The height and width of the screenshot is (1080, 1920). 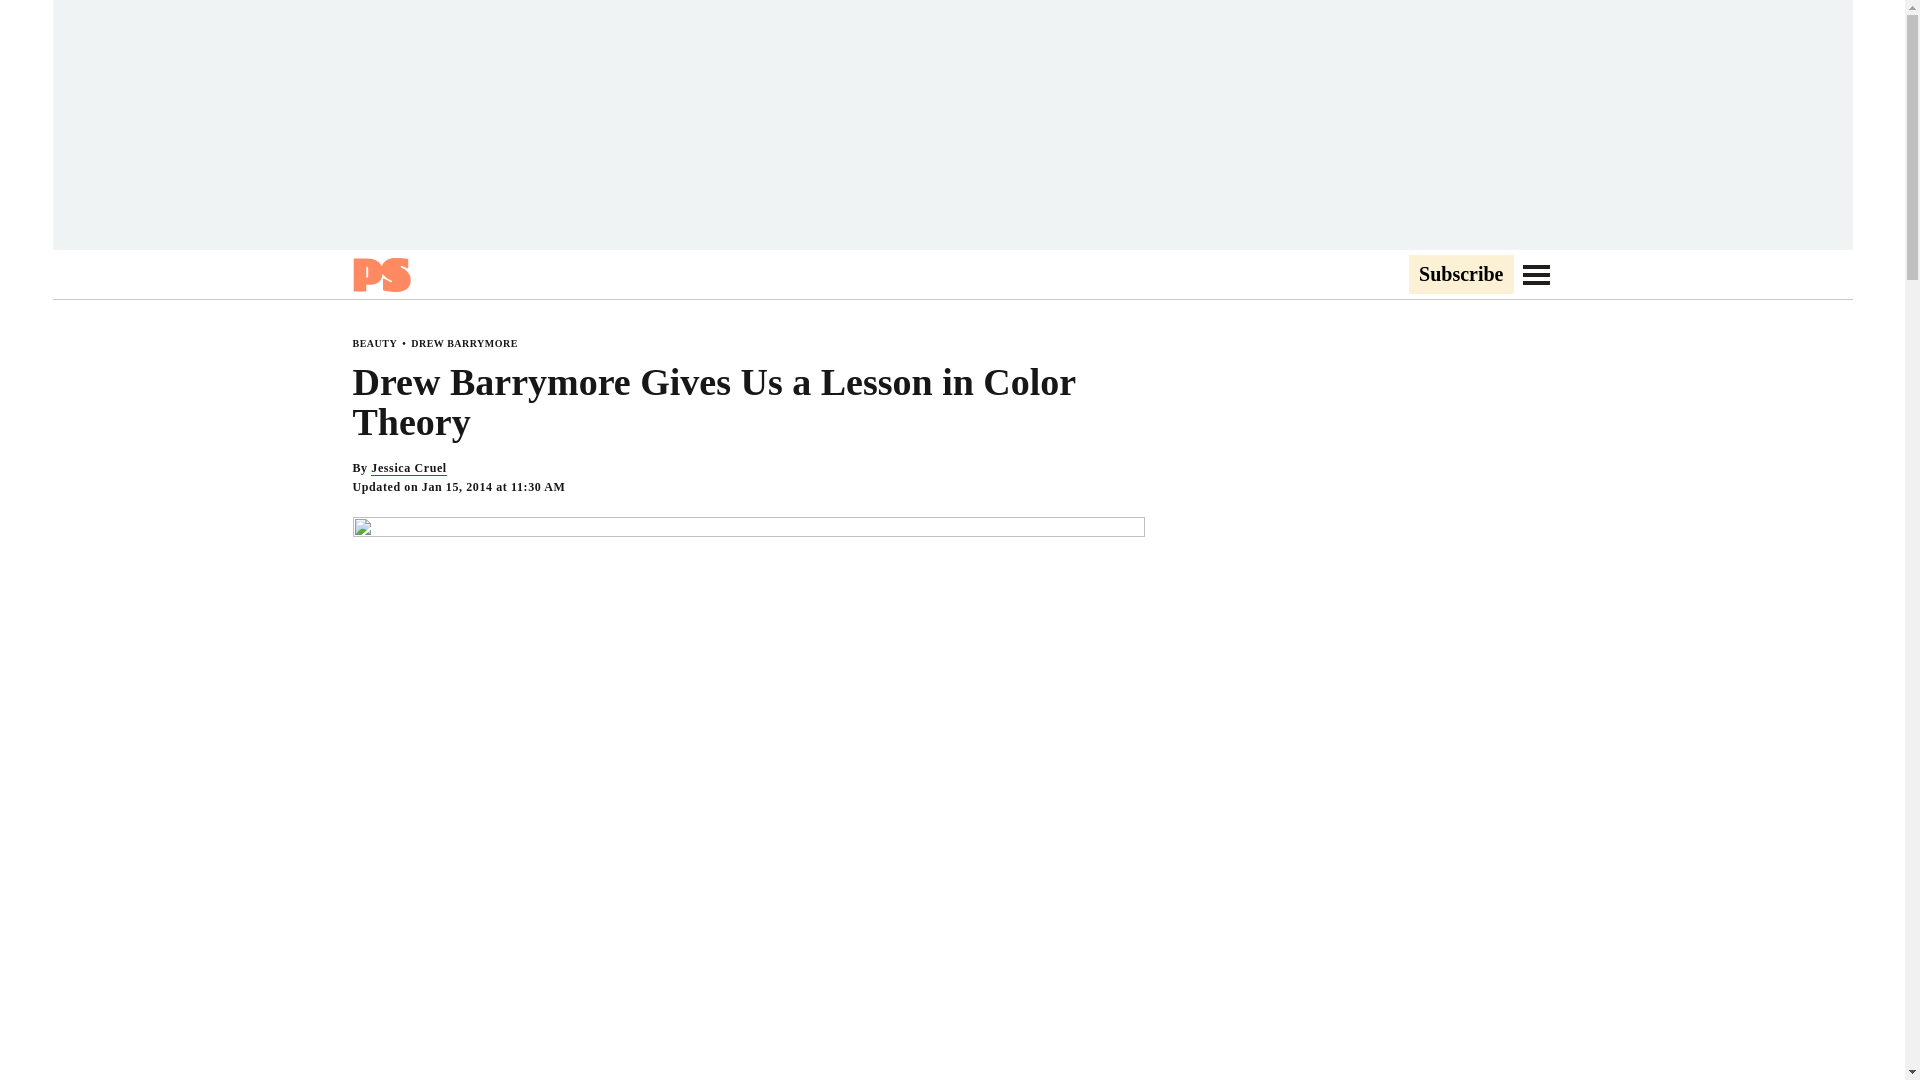 What do you see at coordinates (464, 343) in the screenshot?
I see `DREW BARRYMORE` at bounding box center [464, 343].